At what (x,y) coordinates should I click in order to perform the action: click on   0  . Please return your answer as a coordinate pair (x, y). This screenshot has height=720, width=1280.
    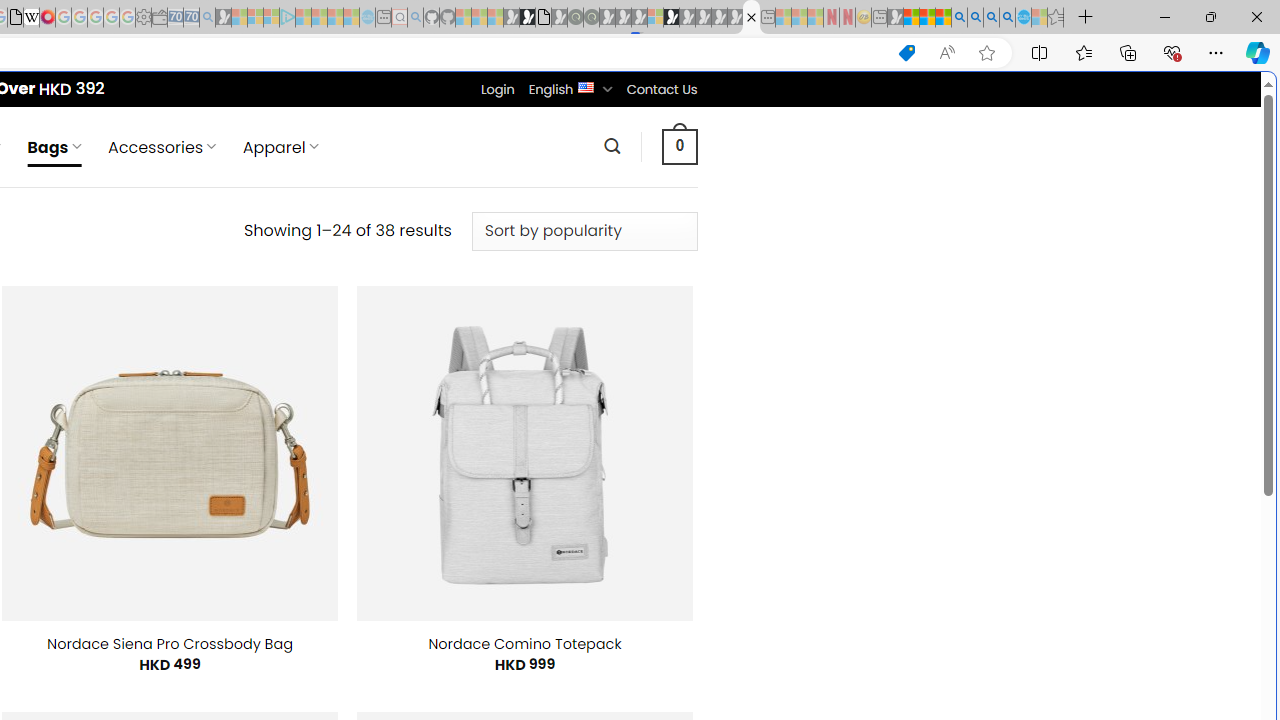
    Looking at the image, I should click on (679, 146).